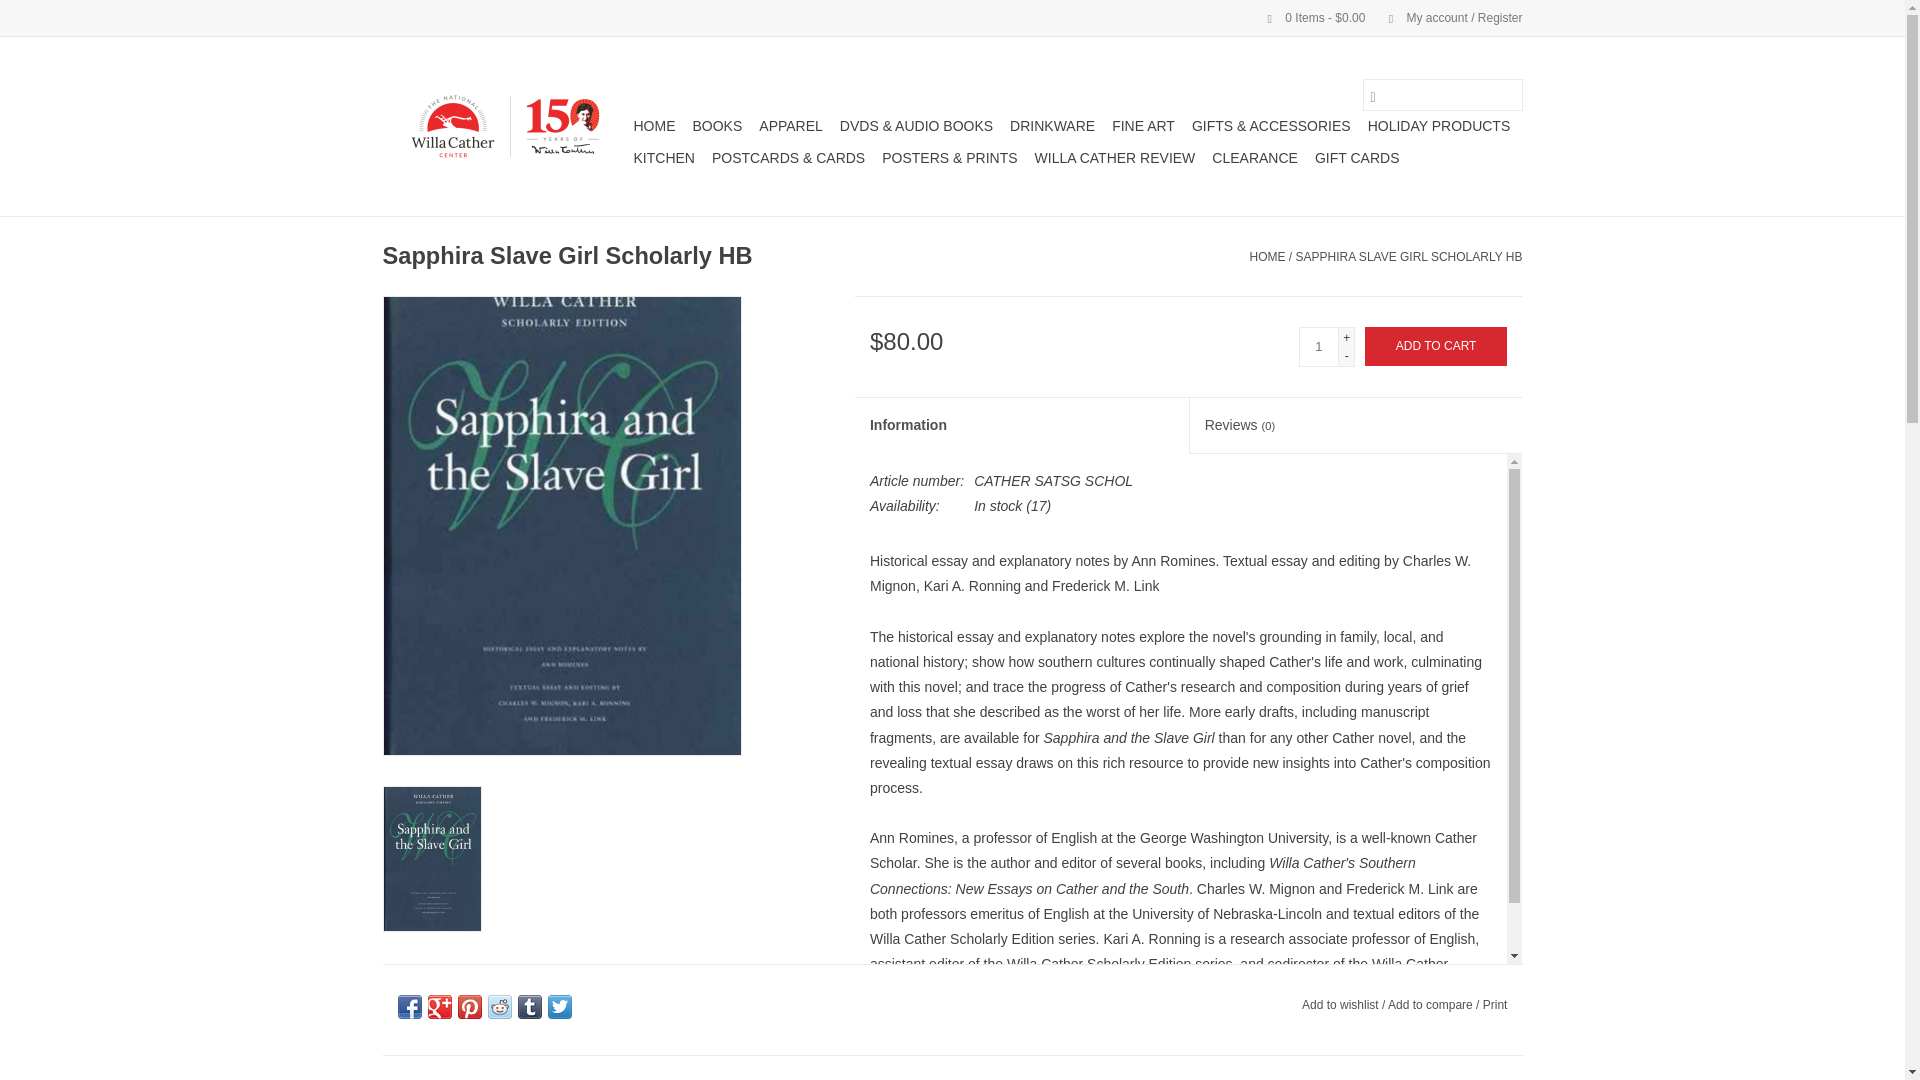 The width and height of the screenshot is (1920, 1080). I want to click on 1, so click(1318, 347).